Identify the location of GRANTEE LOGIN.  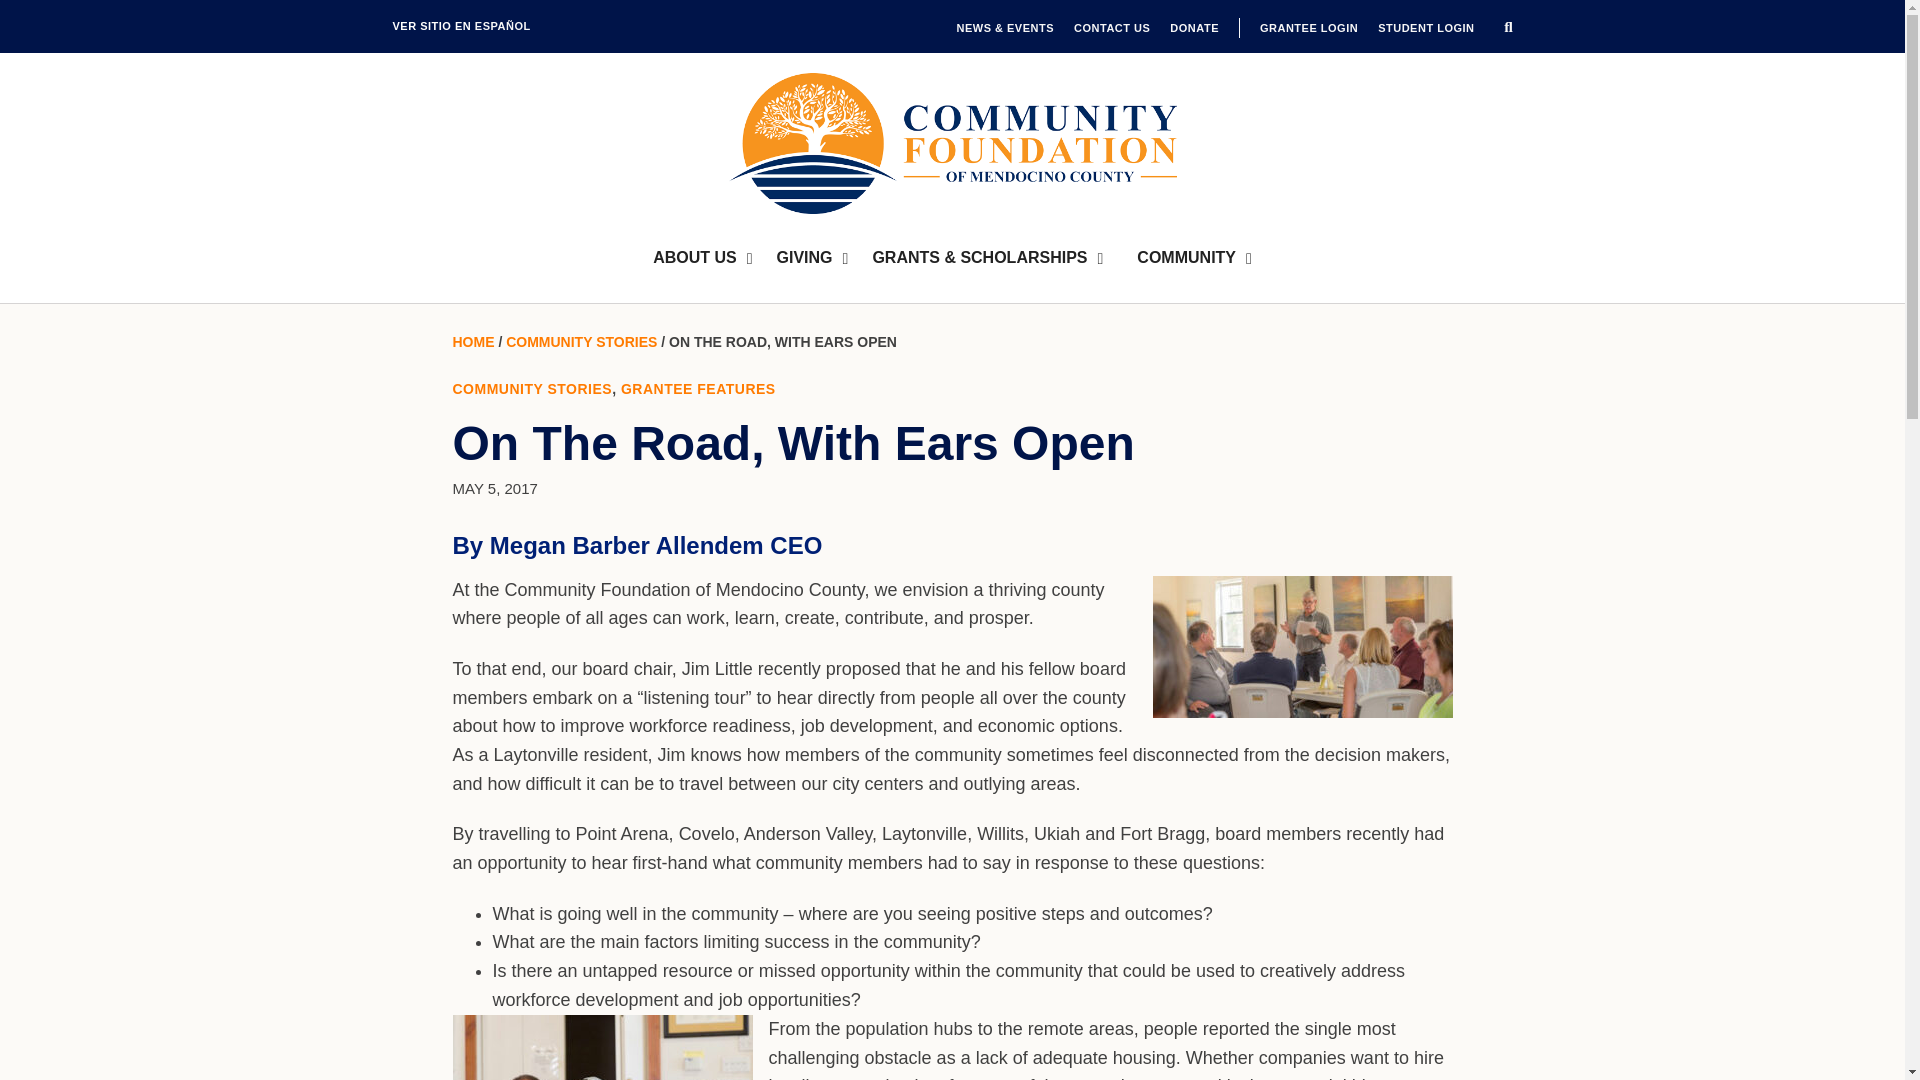
(1308, 28).